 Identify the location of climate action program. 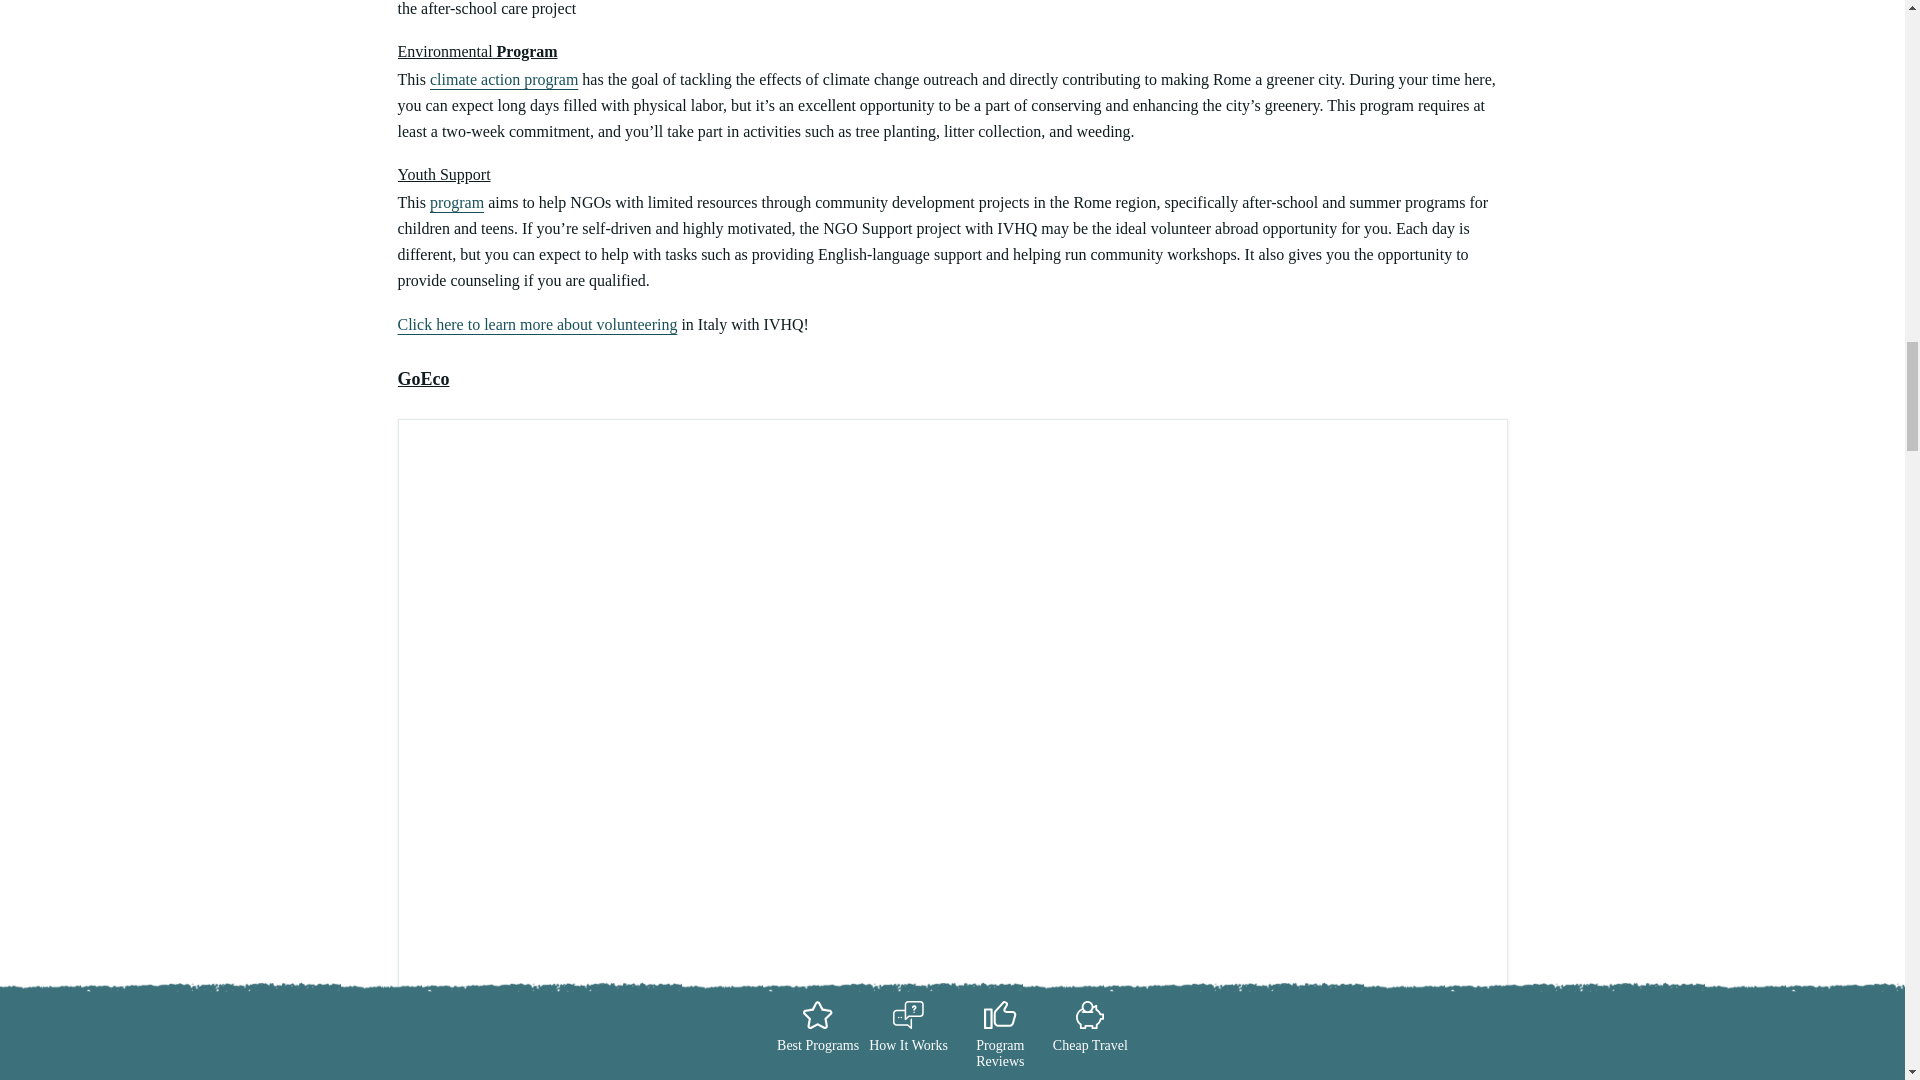
(504, 79).